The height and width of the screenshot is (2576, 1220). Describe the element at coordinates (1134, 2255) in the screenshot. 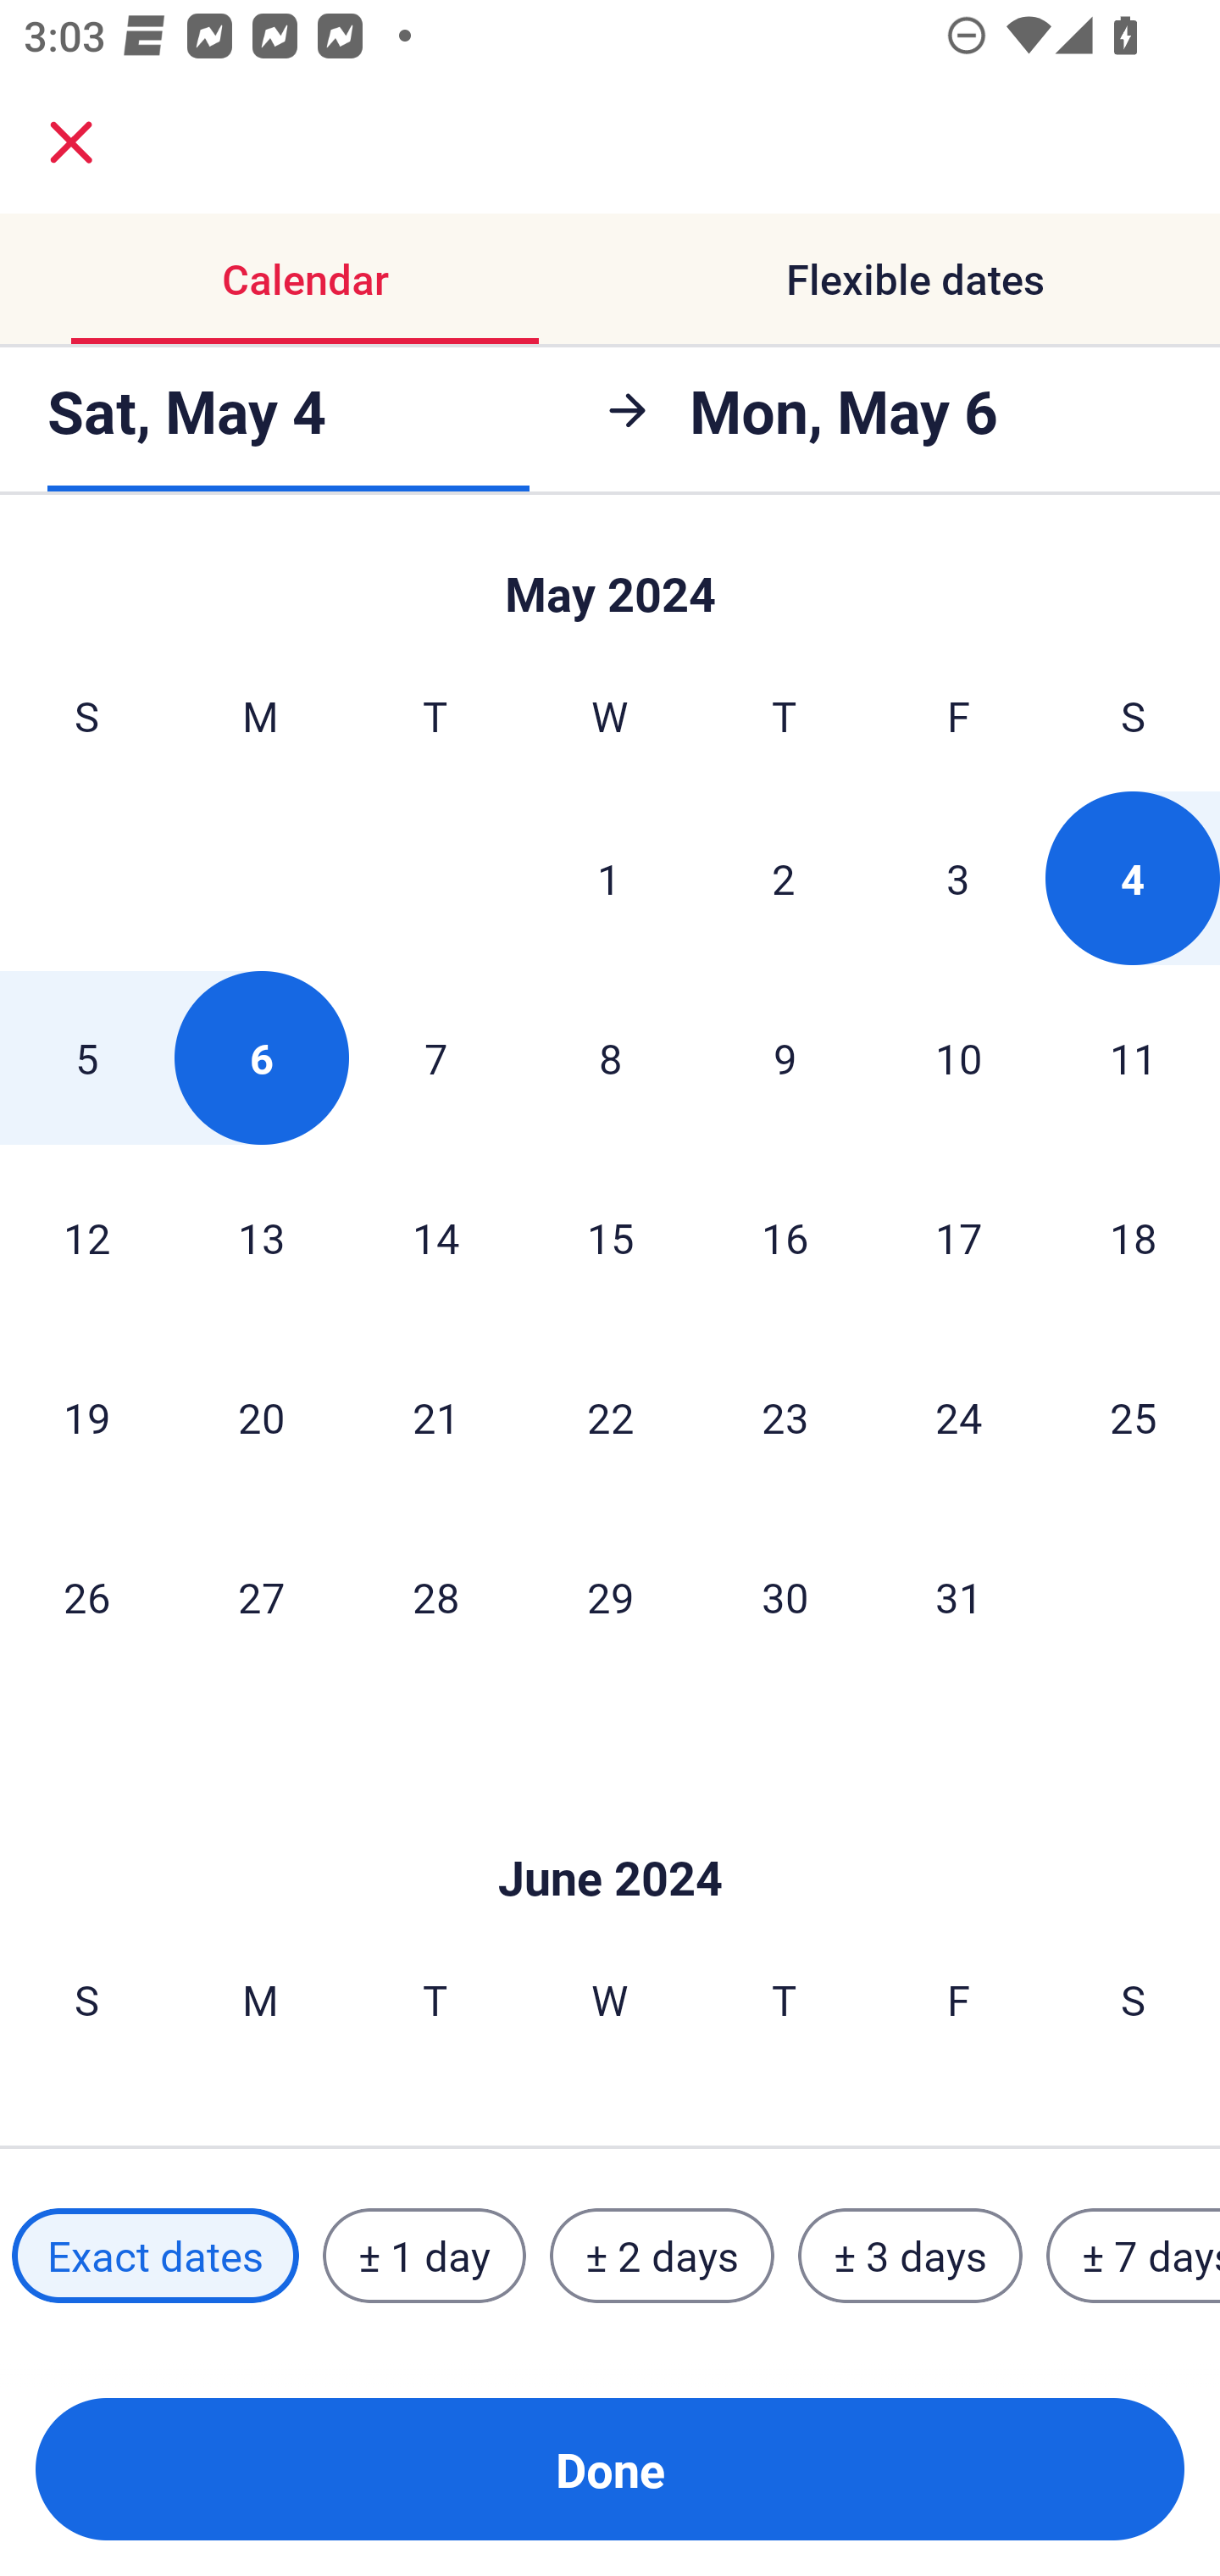

I see `± 7 days` at that location.